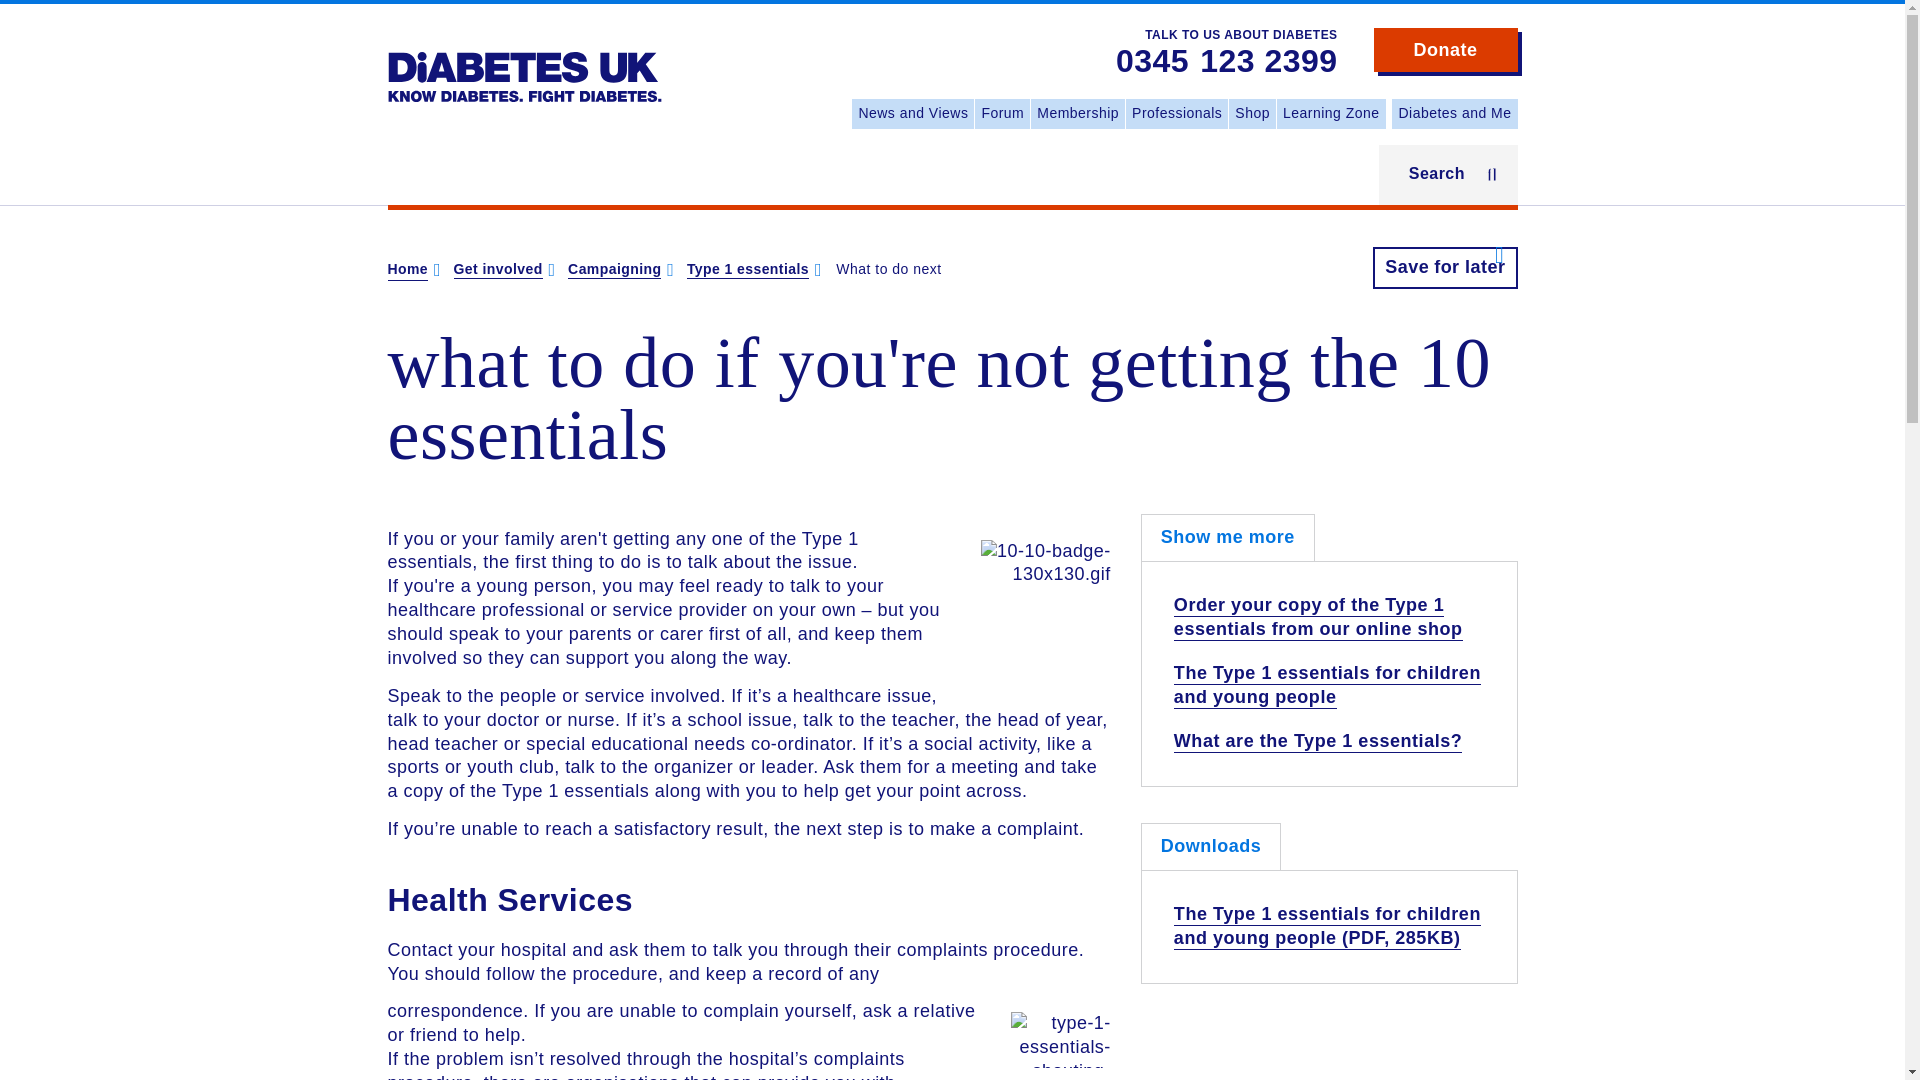 The width and height of the screenshot is (1920, 1080). What do you see at coordinates (1252, 114) in the screenshot?
I see `Shop` at bounding box center [1252, 114].